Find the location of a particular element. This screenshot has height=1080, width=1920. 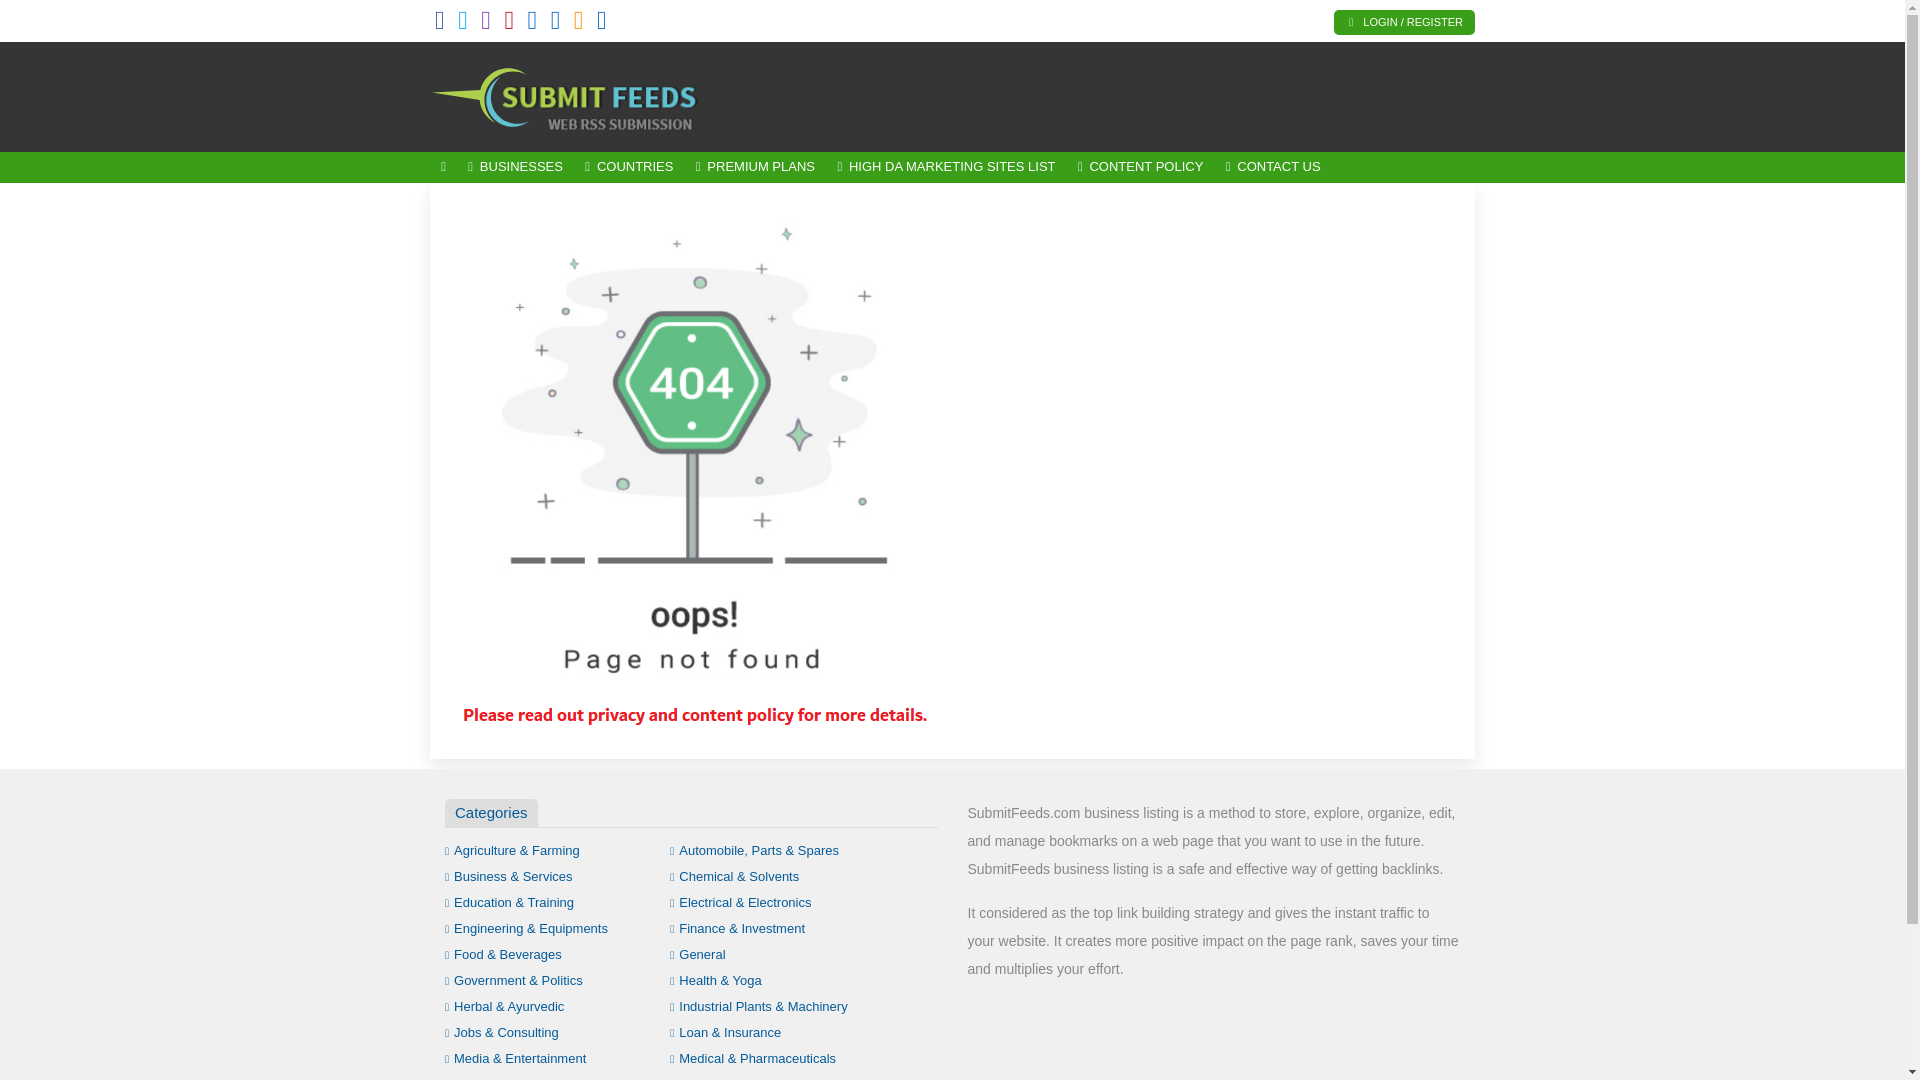

HIGH DA MARKETING SITES LIST is located at coordinates (946, 167).